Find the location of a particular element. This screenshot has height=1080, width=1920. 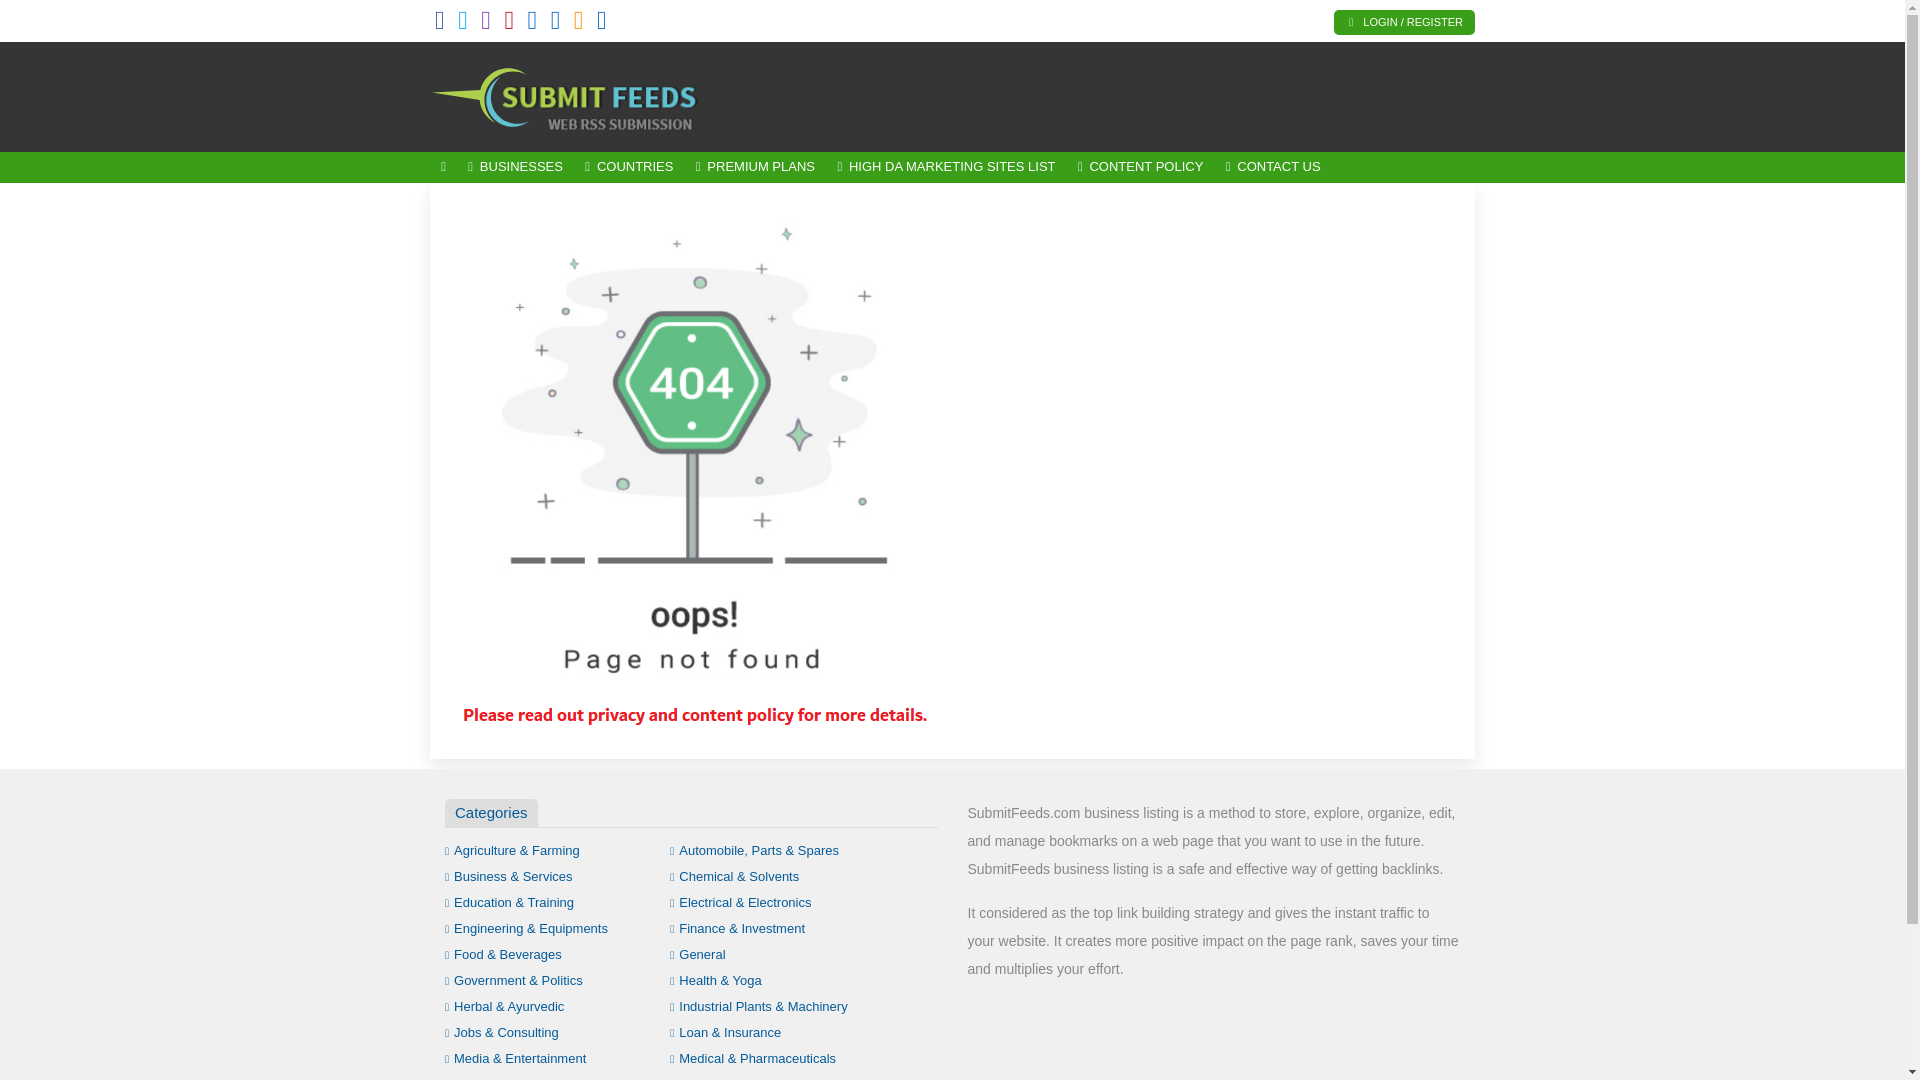

HIGH DA MARKETING SITES LIST is located at coordinates (946, 167).